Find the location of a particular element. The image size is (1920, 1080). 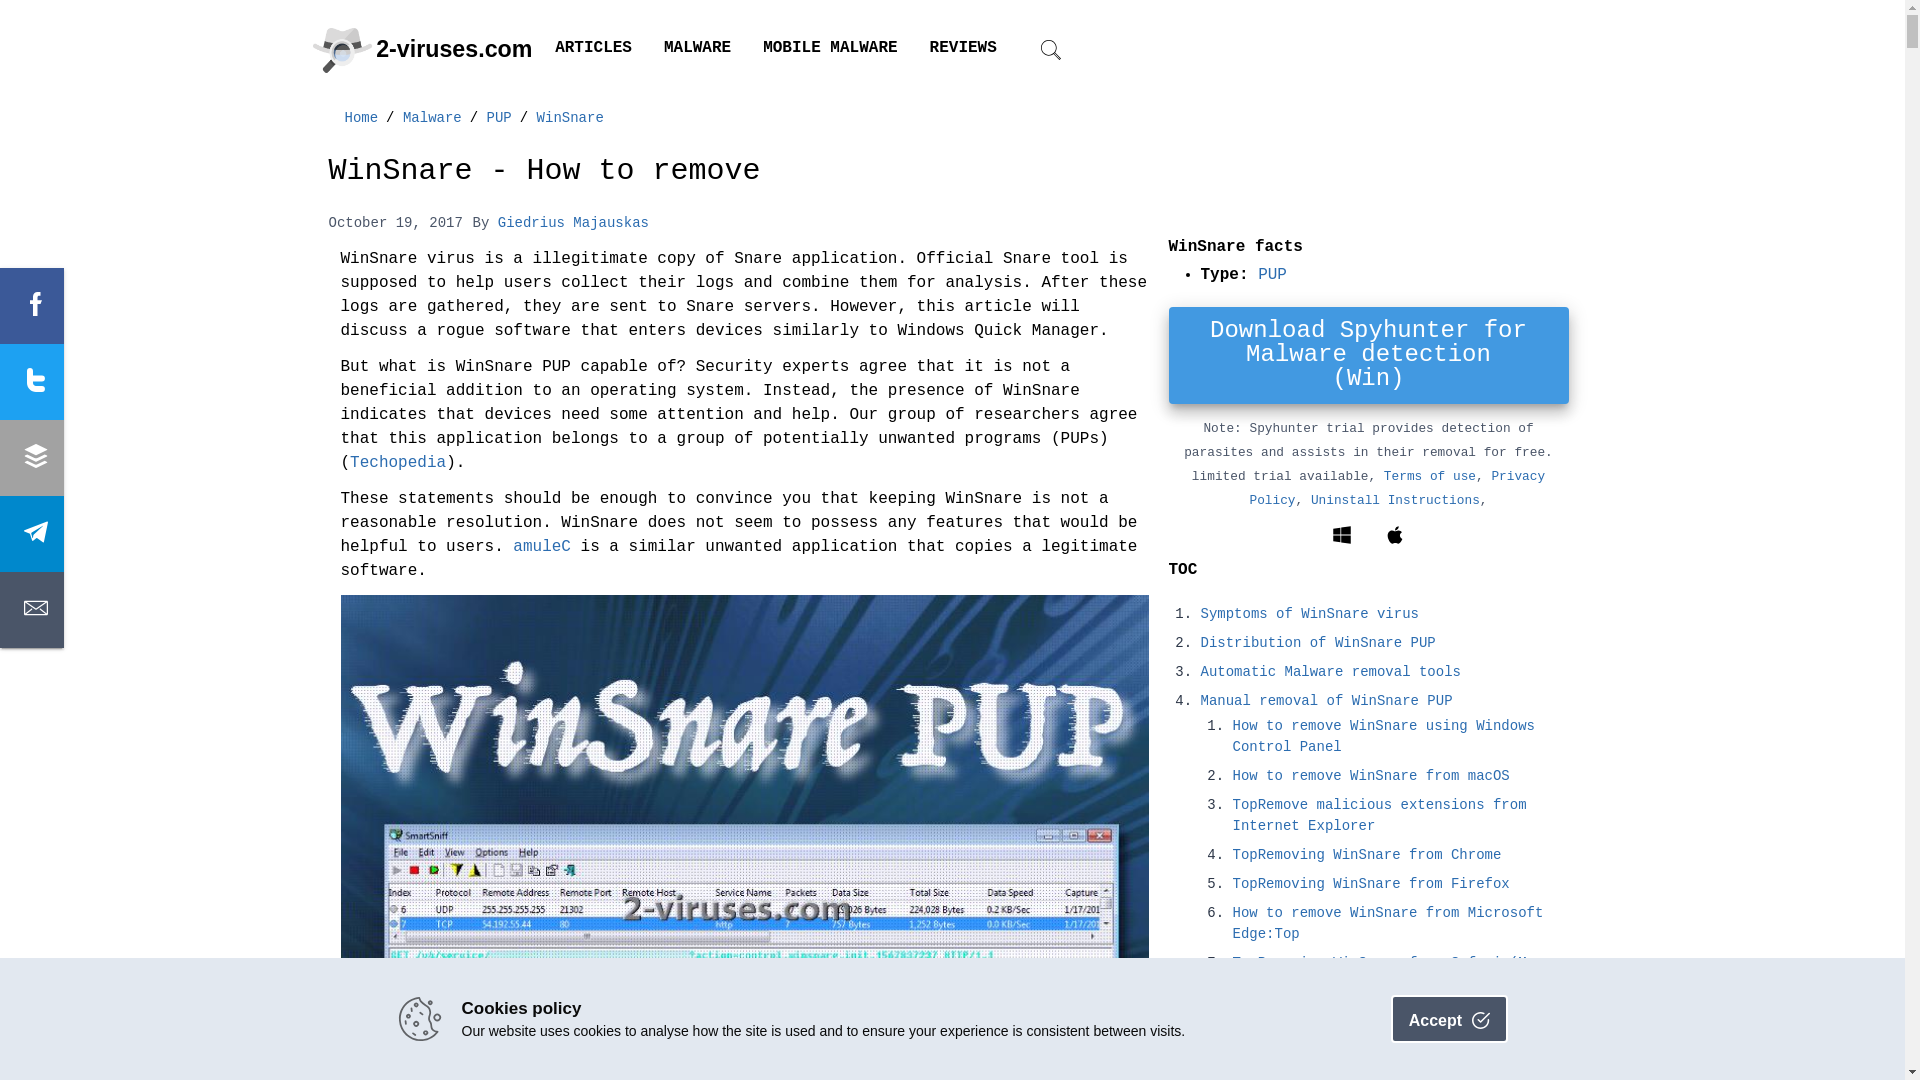

PUP is located at coordinates (1272, 276).